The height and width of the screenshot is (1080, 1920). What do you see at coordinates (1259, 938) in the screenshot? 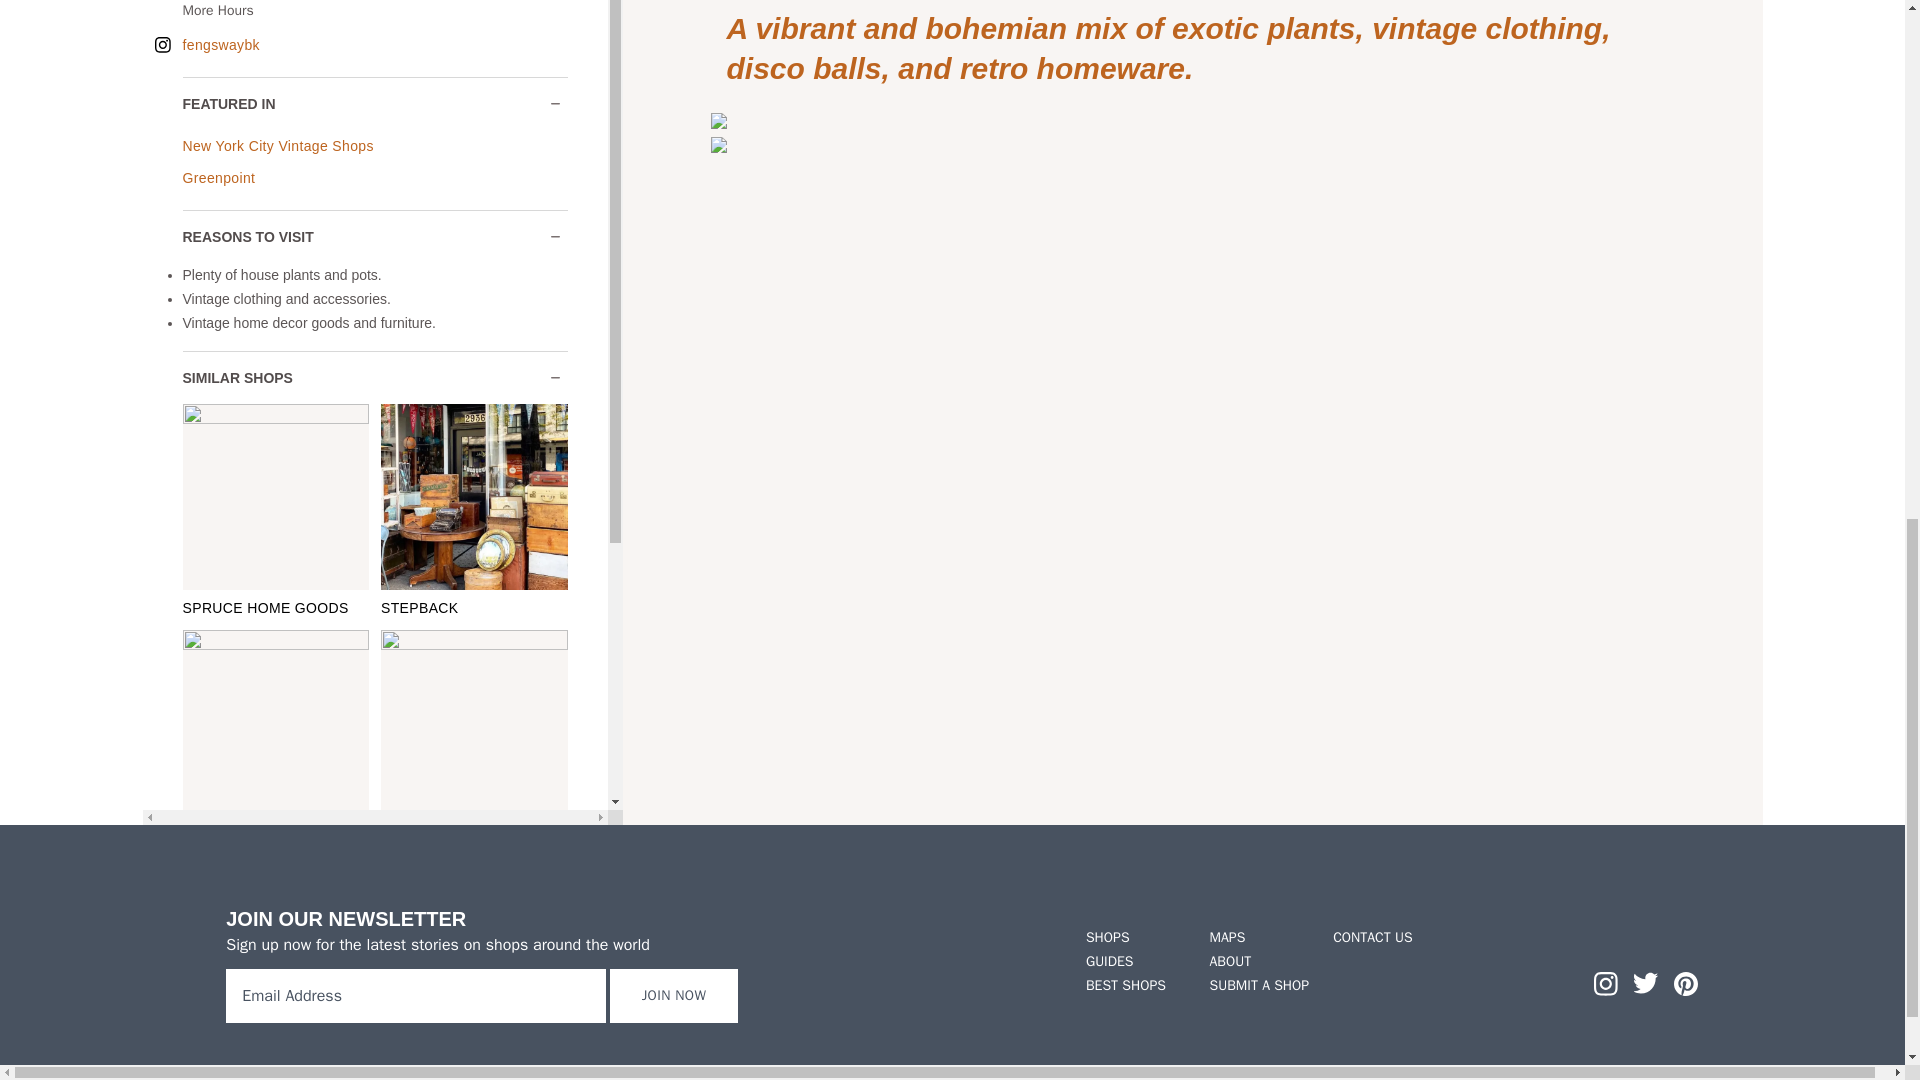
I see `MAPS` at bounding box center [1259, 938].